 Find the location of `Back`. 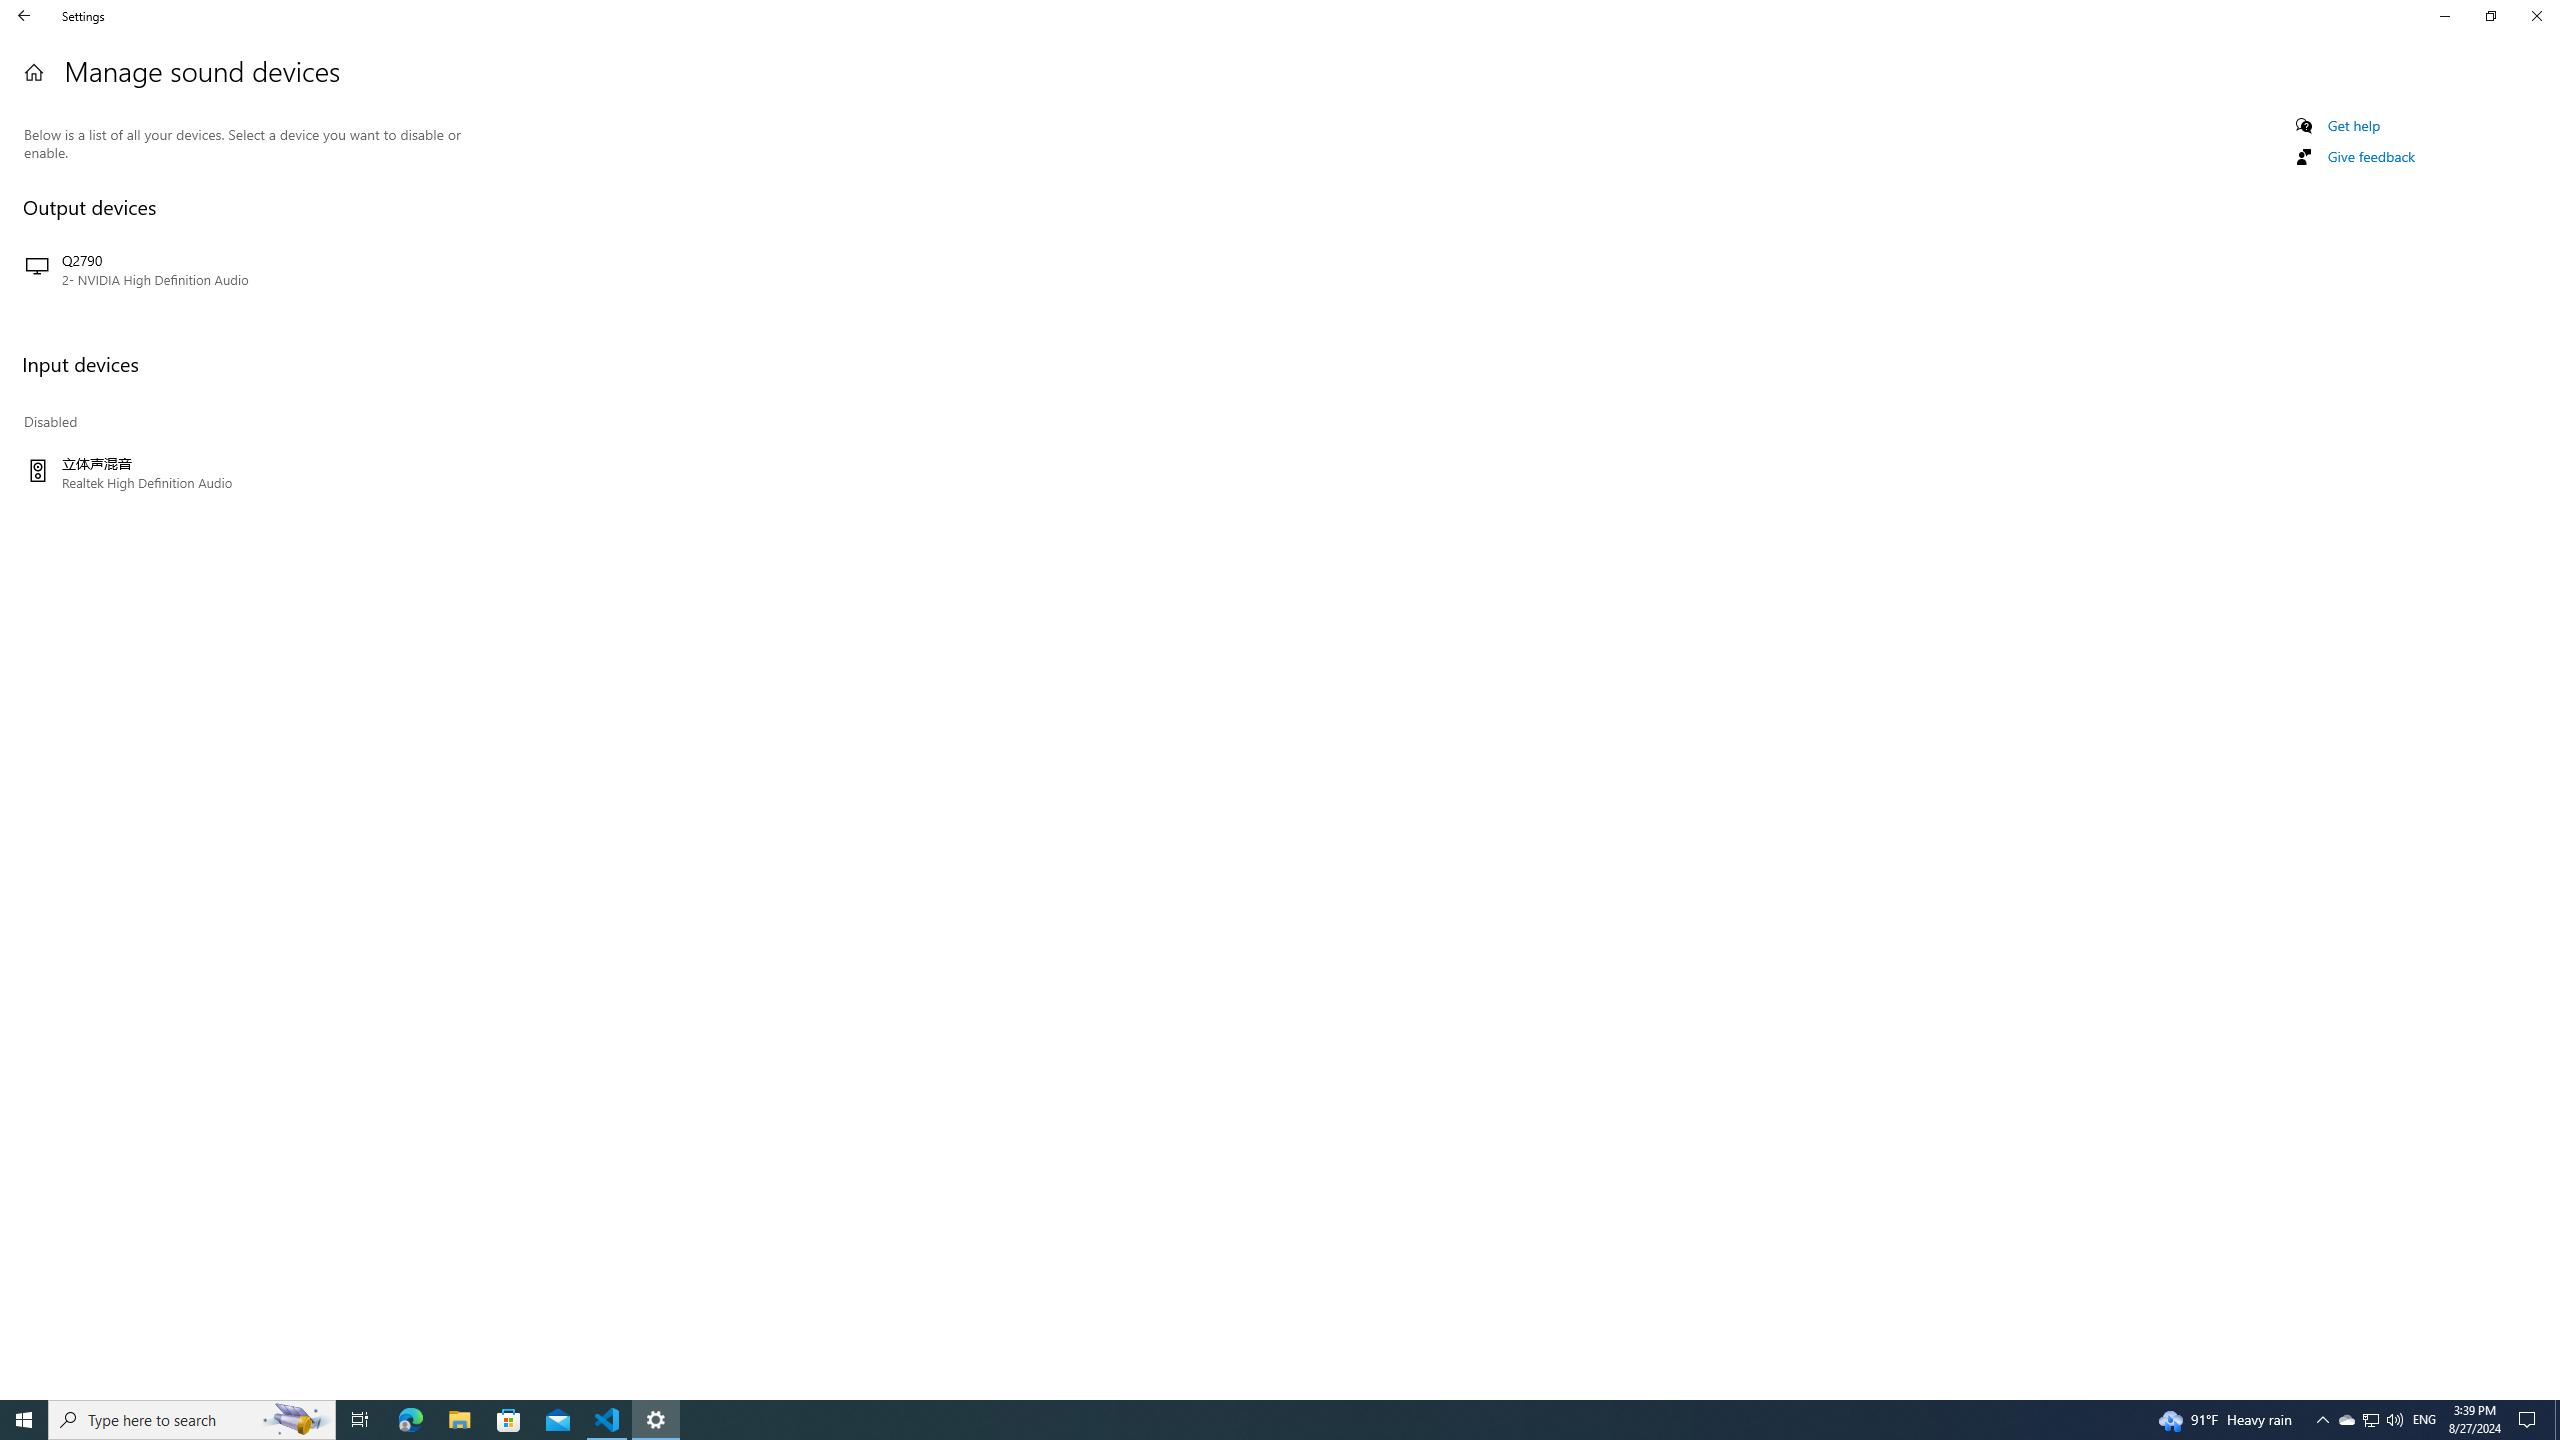

Back is located at coordinates (24, 16).